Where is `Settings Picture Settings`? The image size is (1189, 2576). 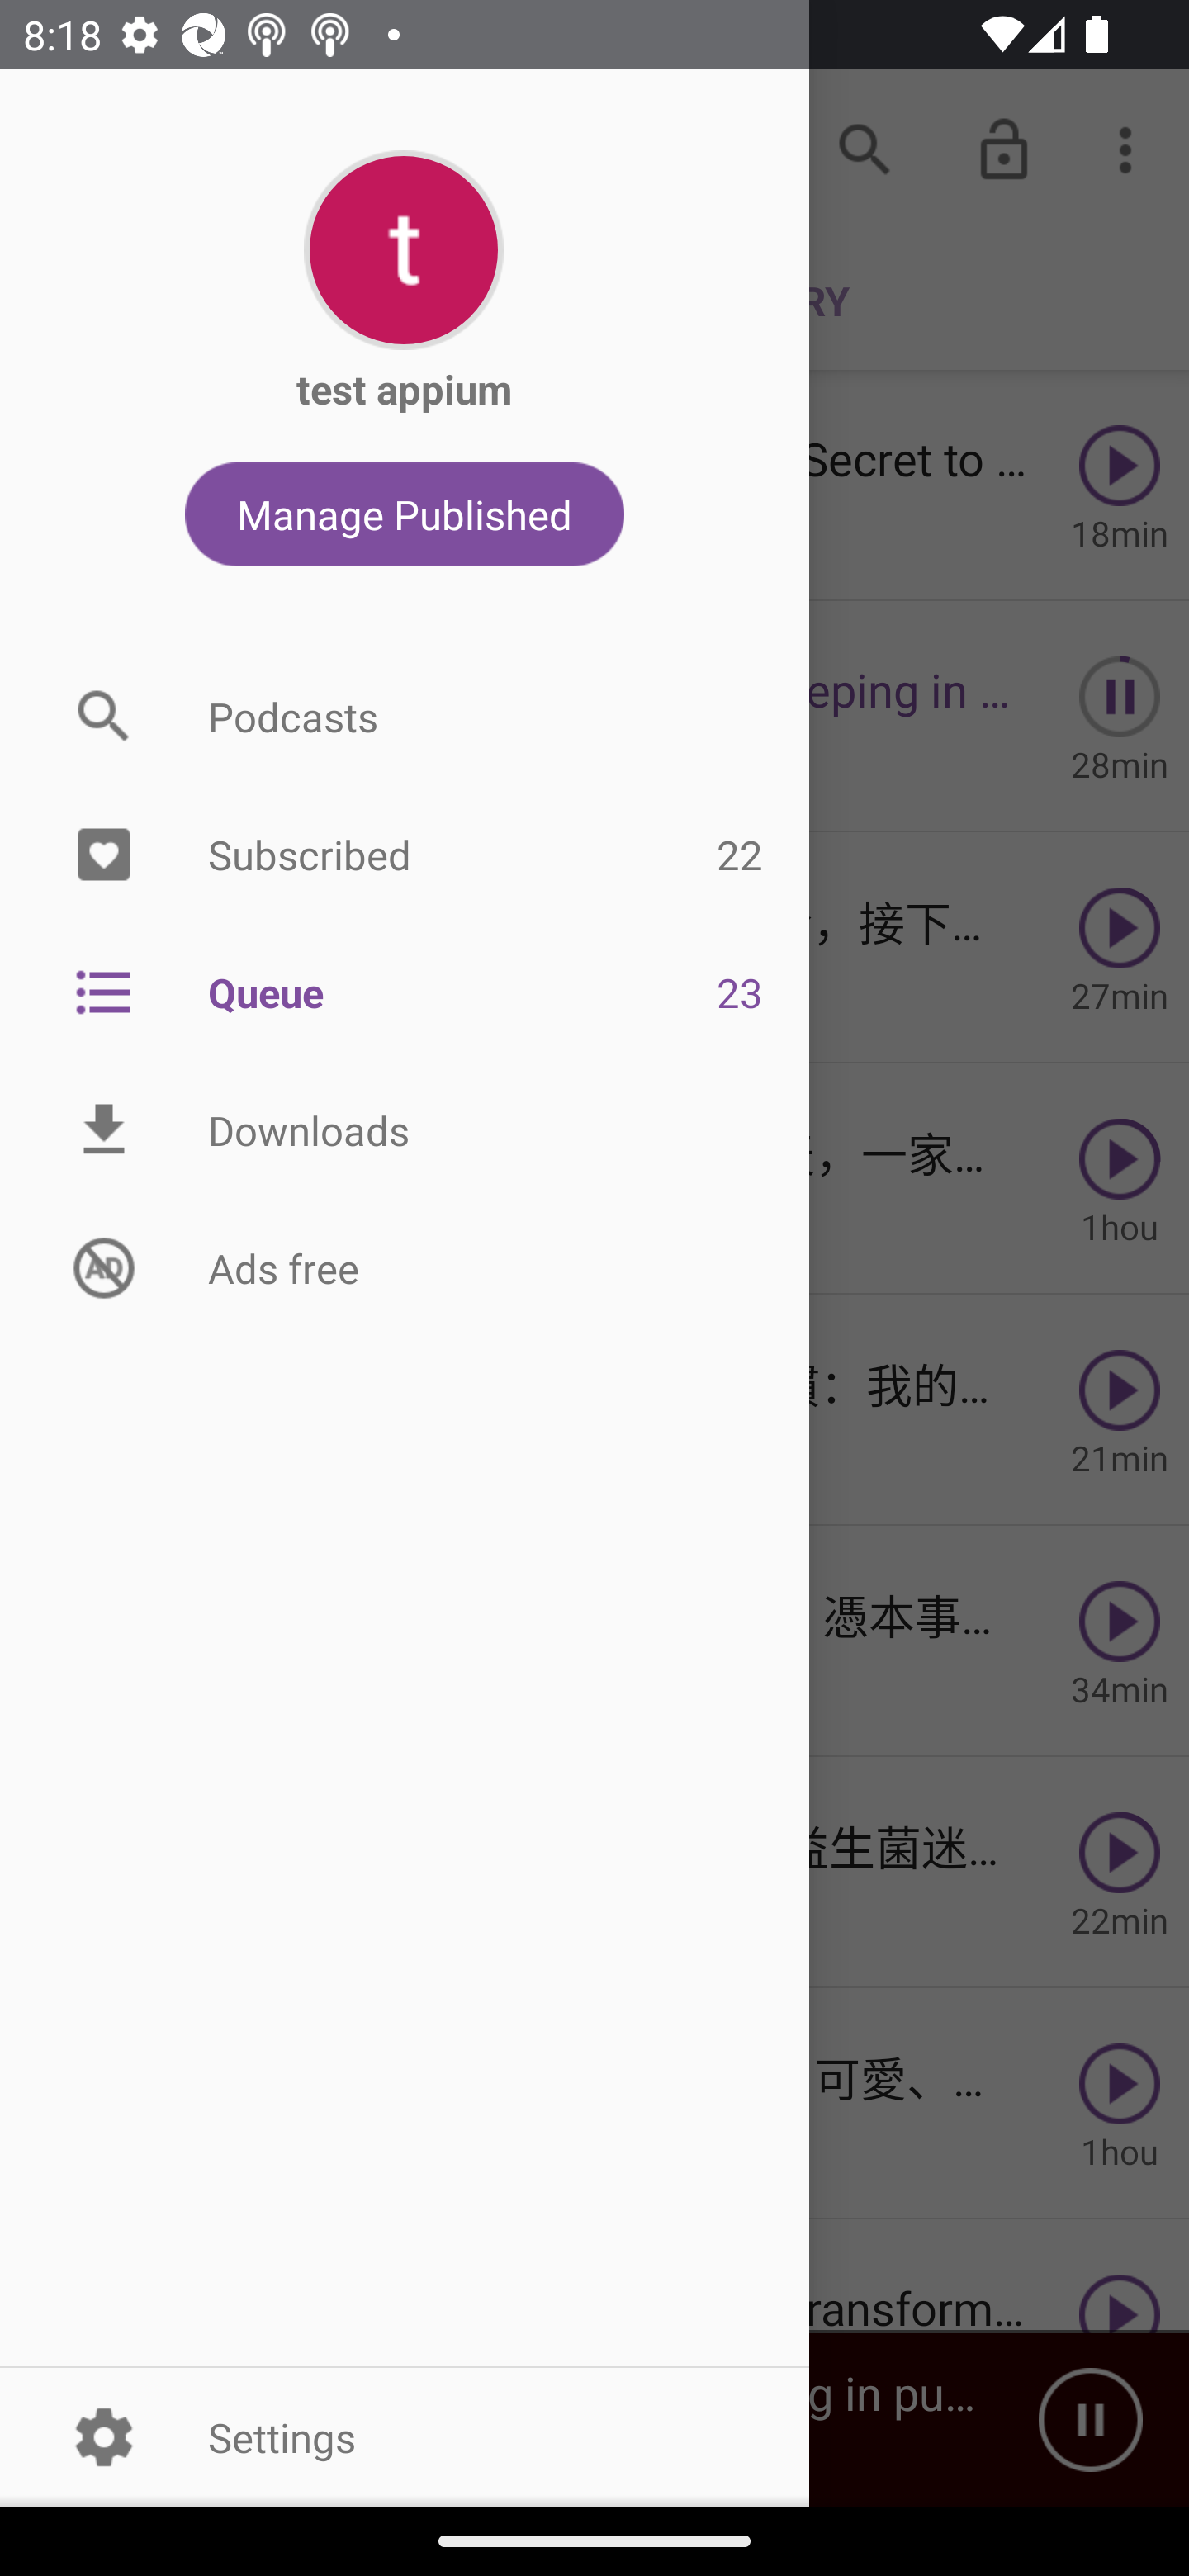 Settings Picture Settings is located at coordinates (405, 2436).